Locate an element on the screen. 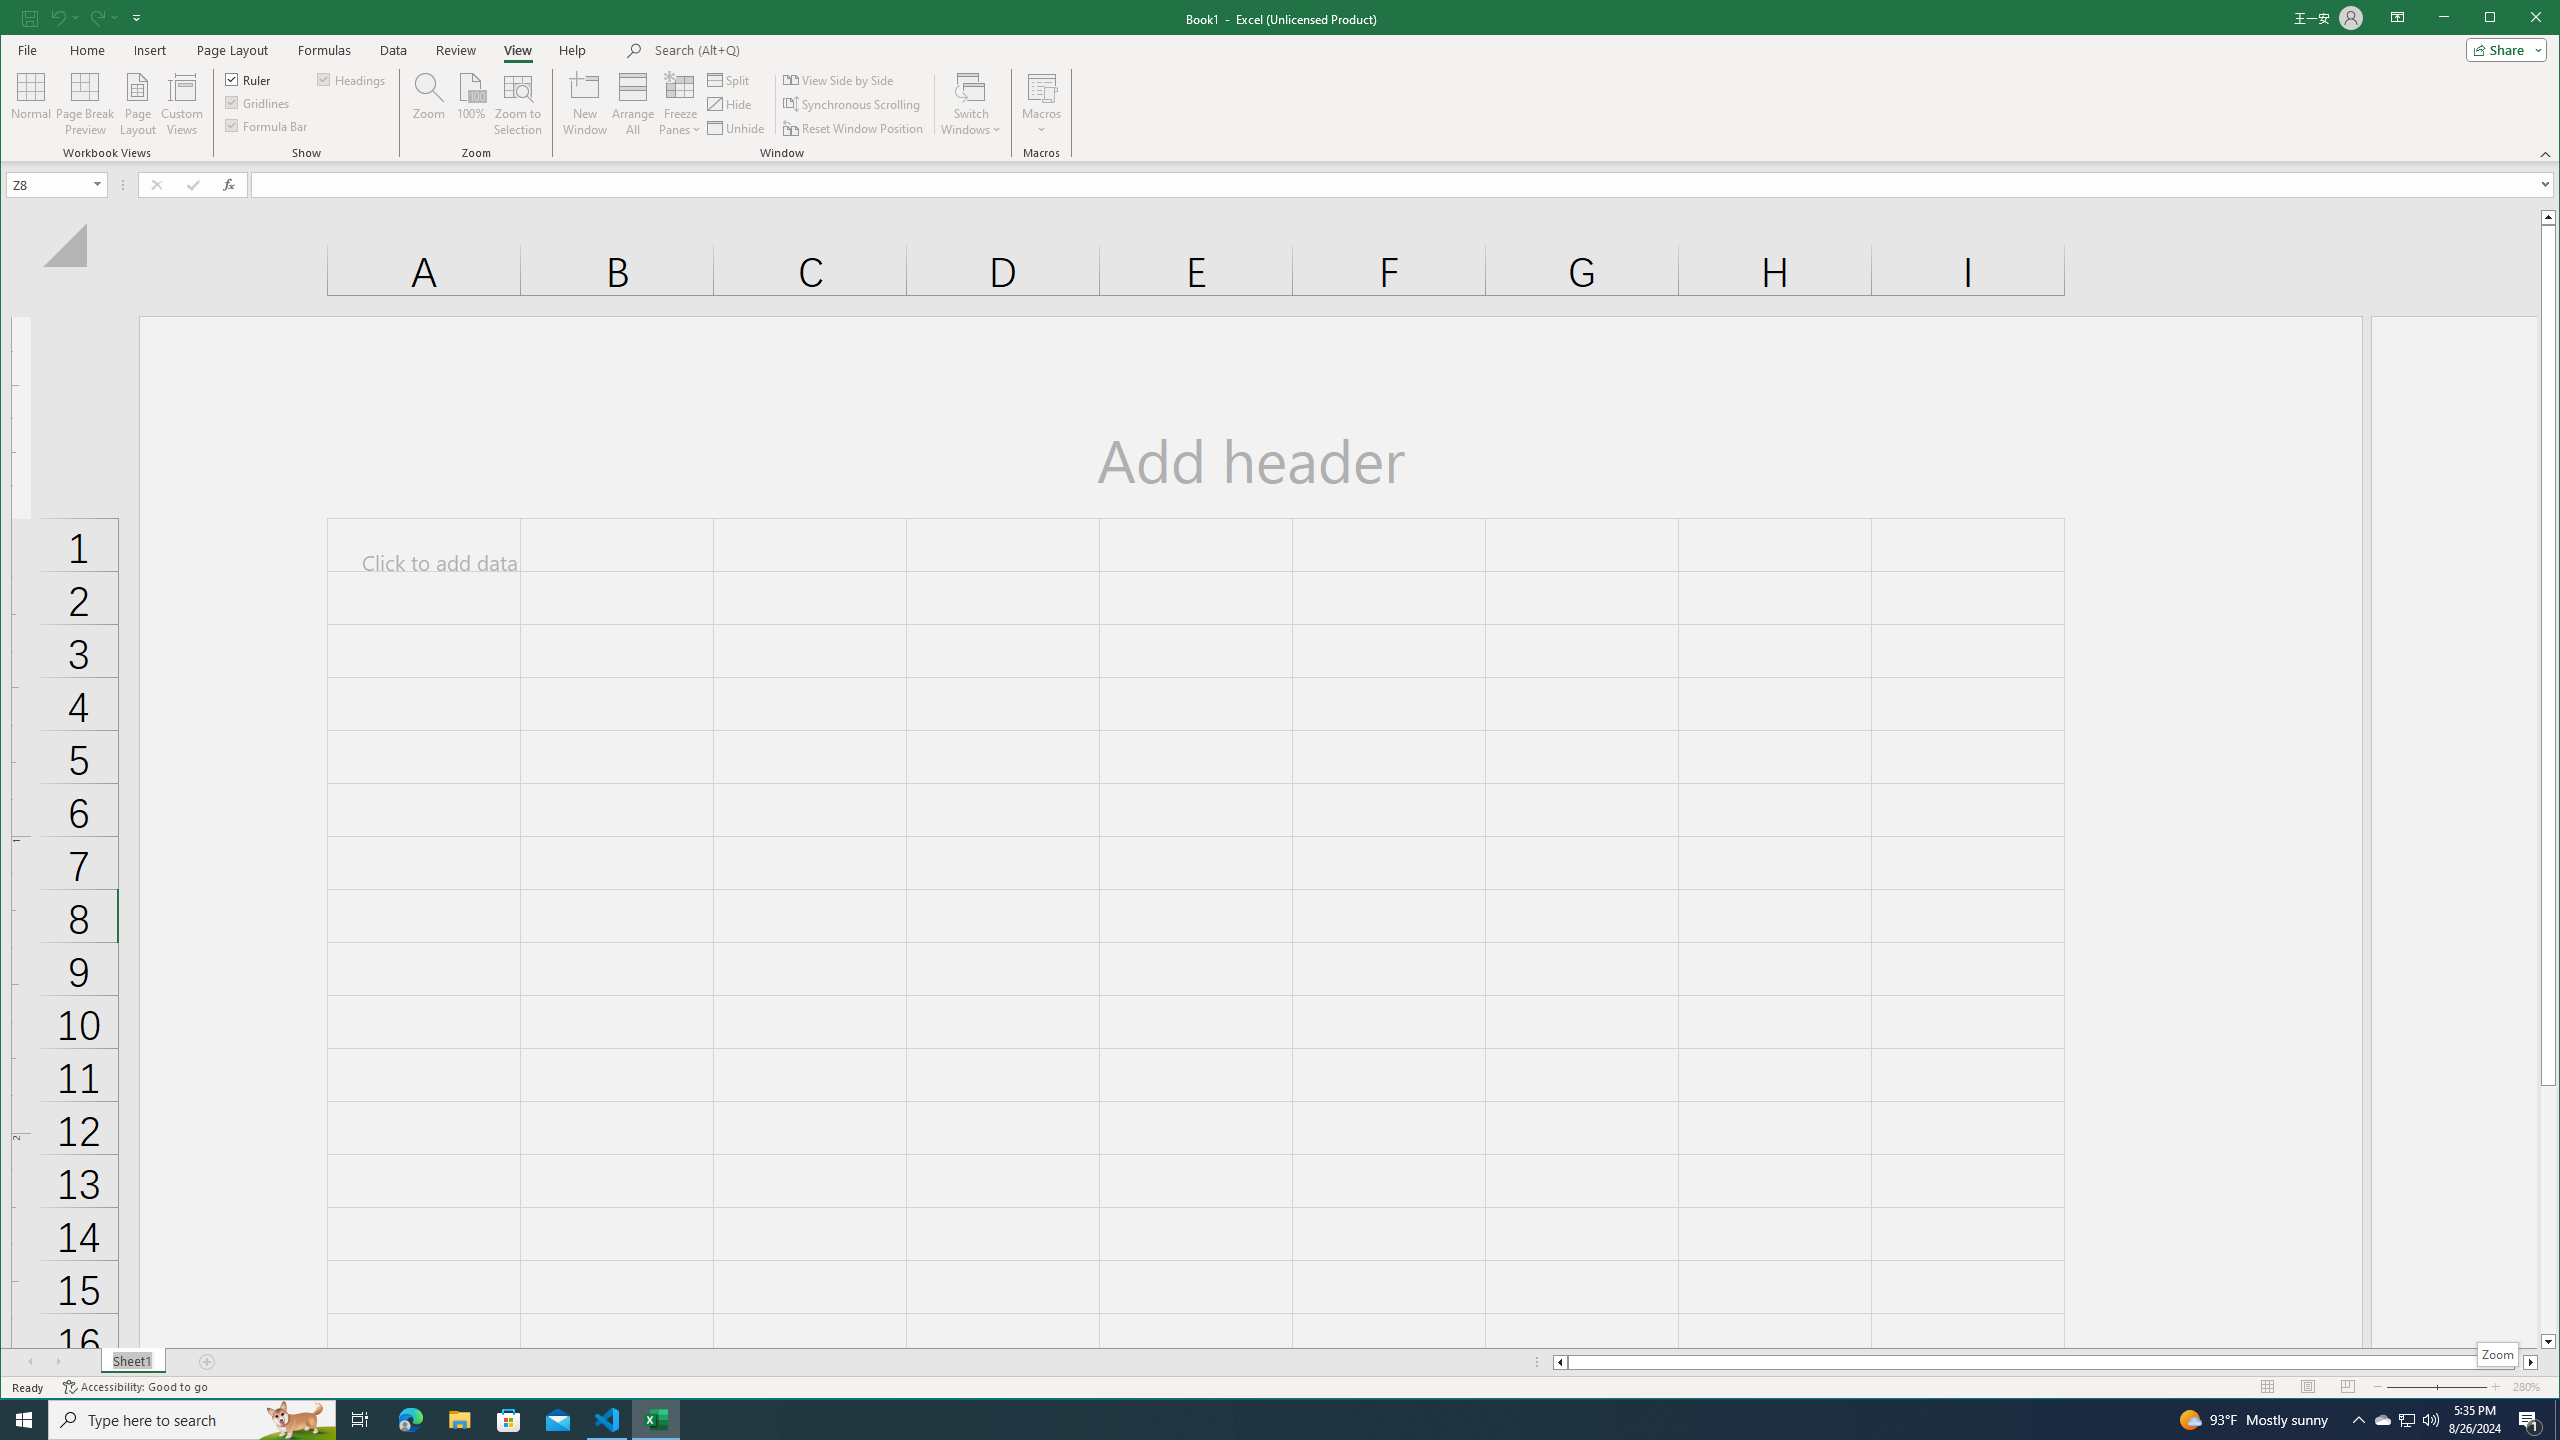  More Options is located at coordinates (1041, 123).